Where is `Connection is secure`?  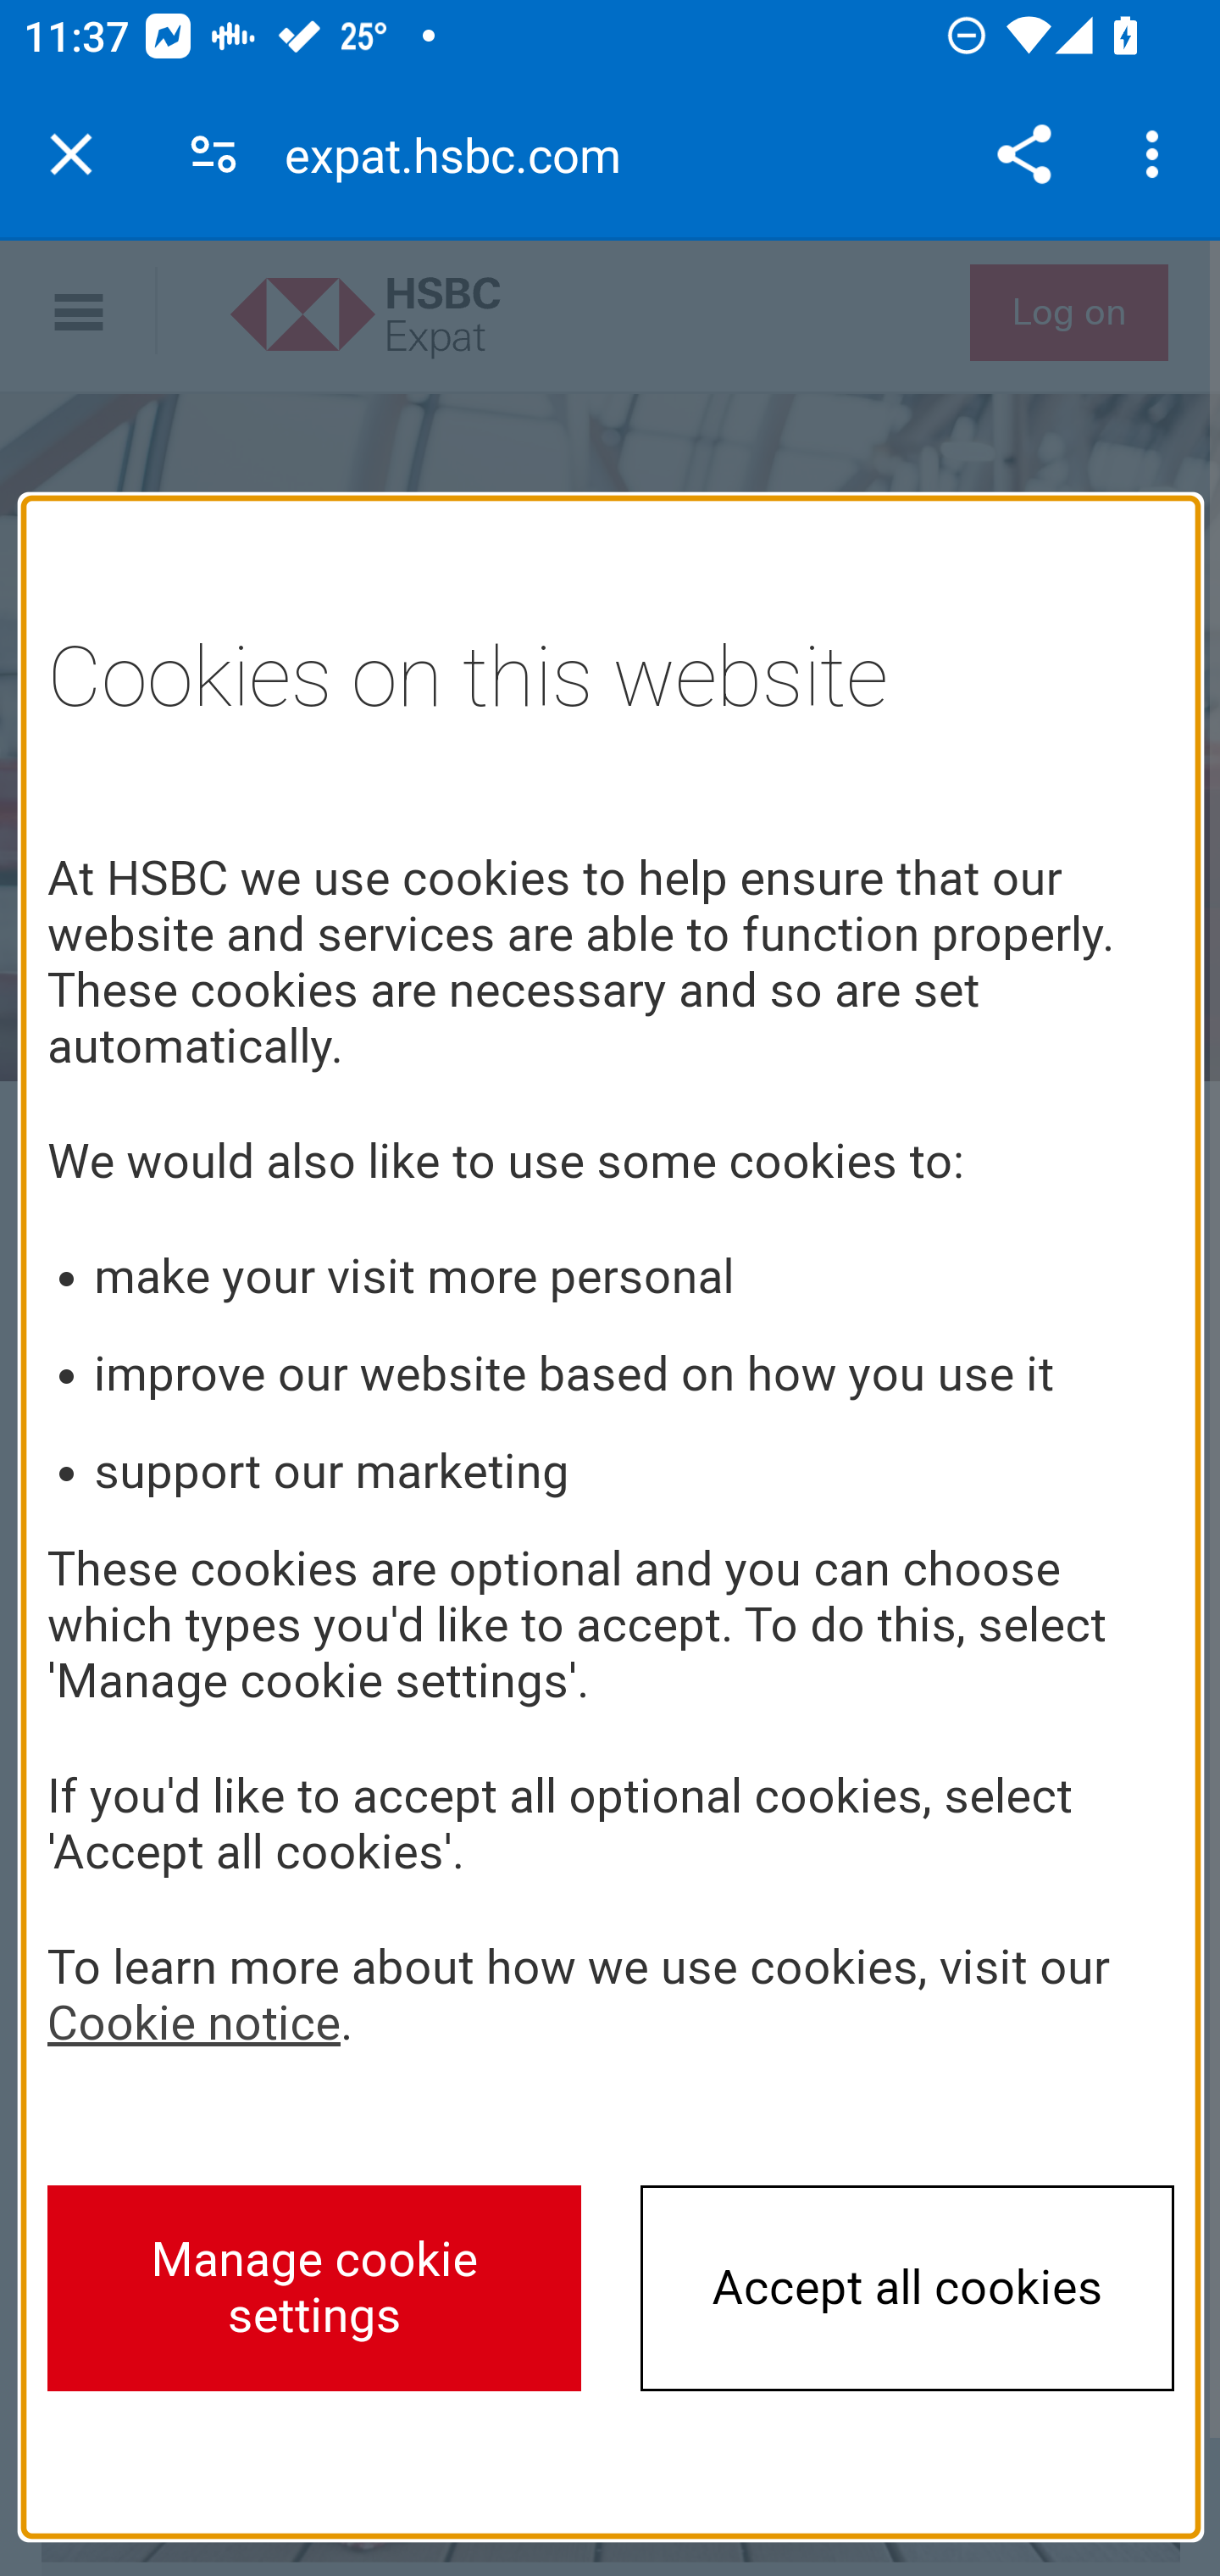 Connection is secure is located at coordinates (213, 154).